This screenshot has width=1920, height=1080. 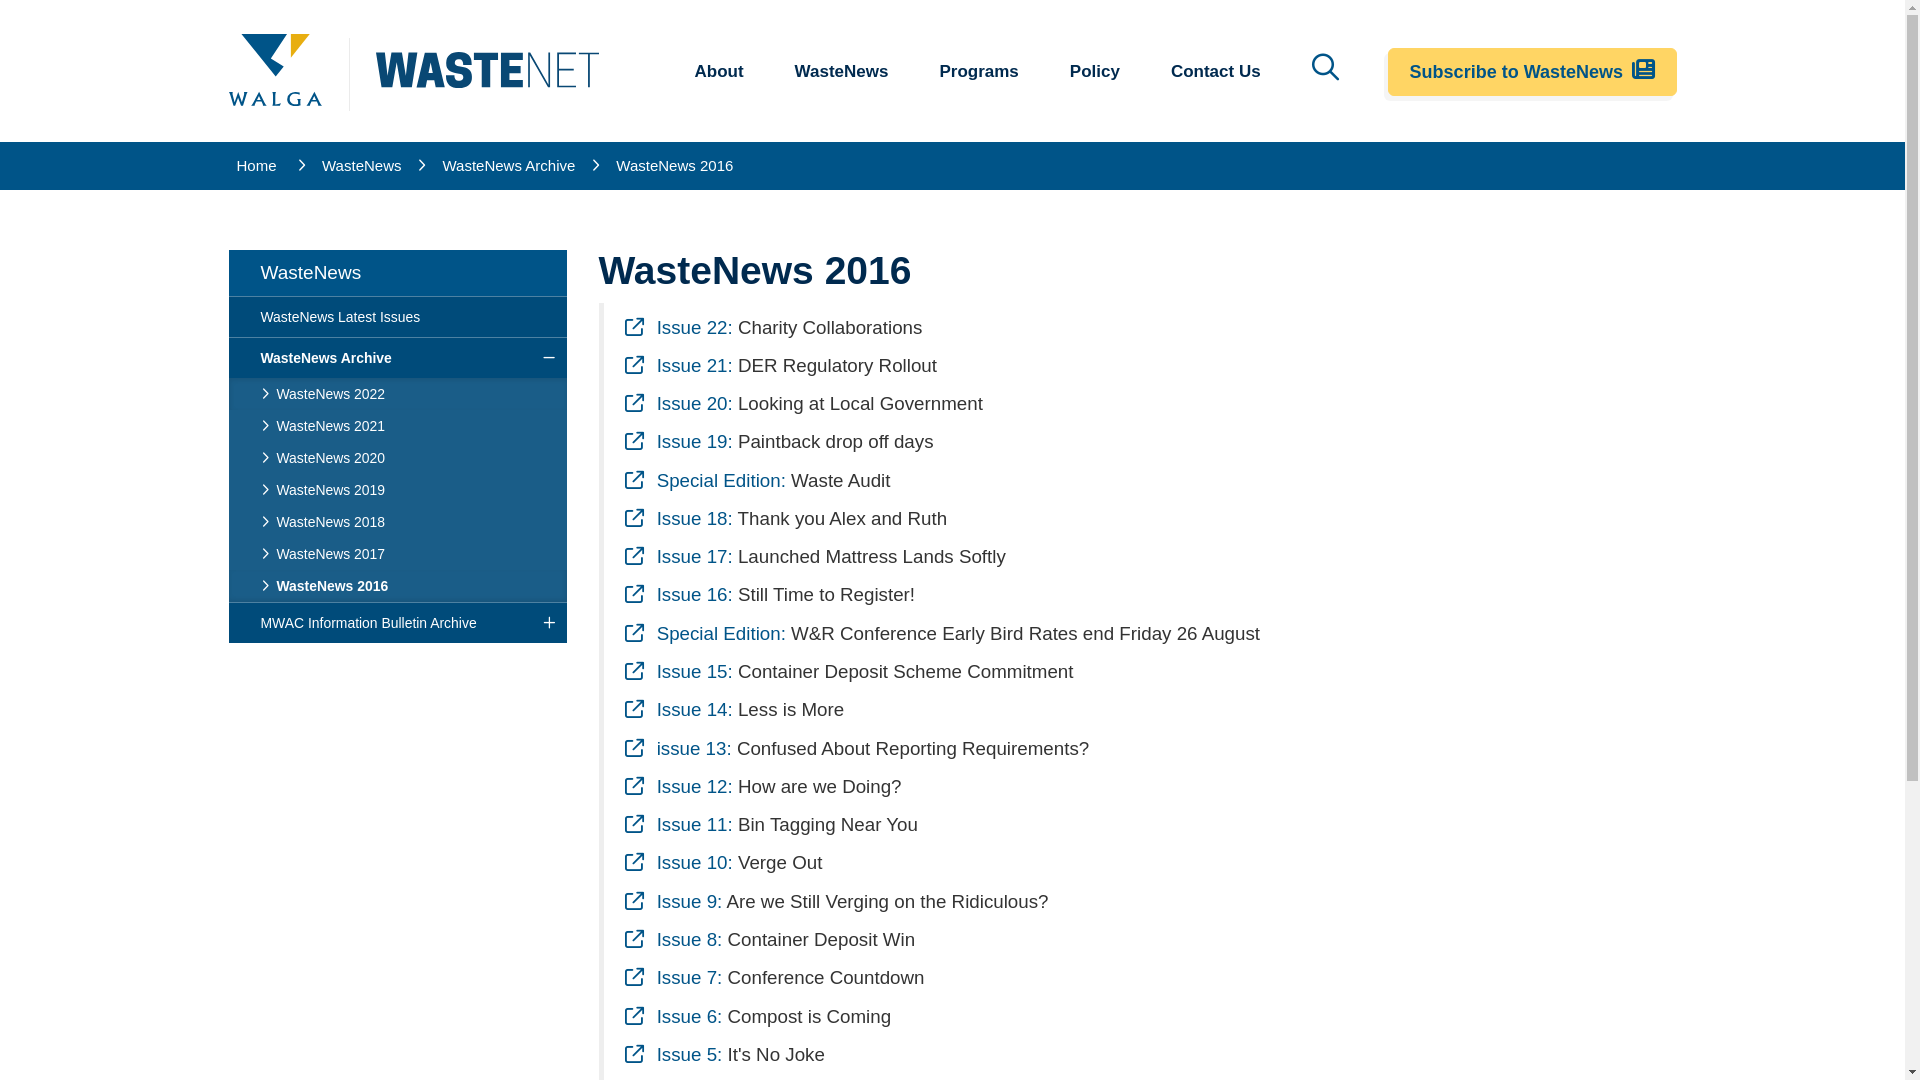 I want to click on WasteNews 2022, so click(x=397, y=394).